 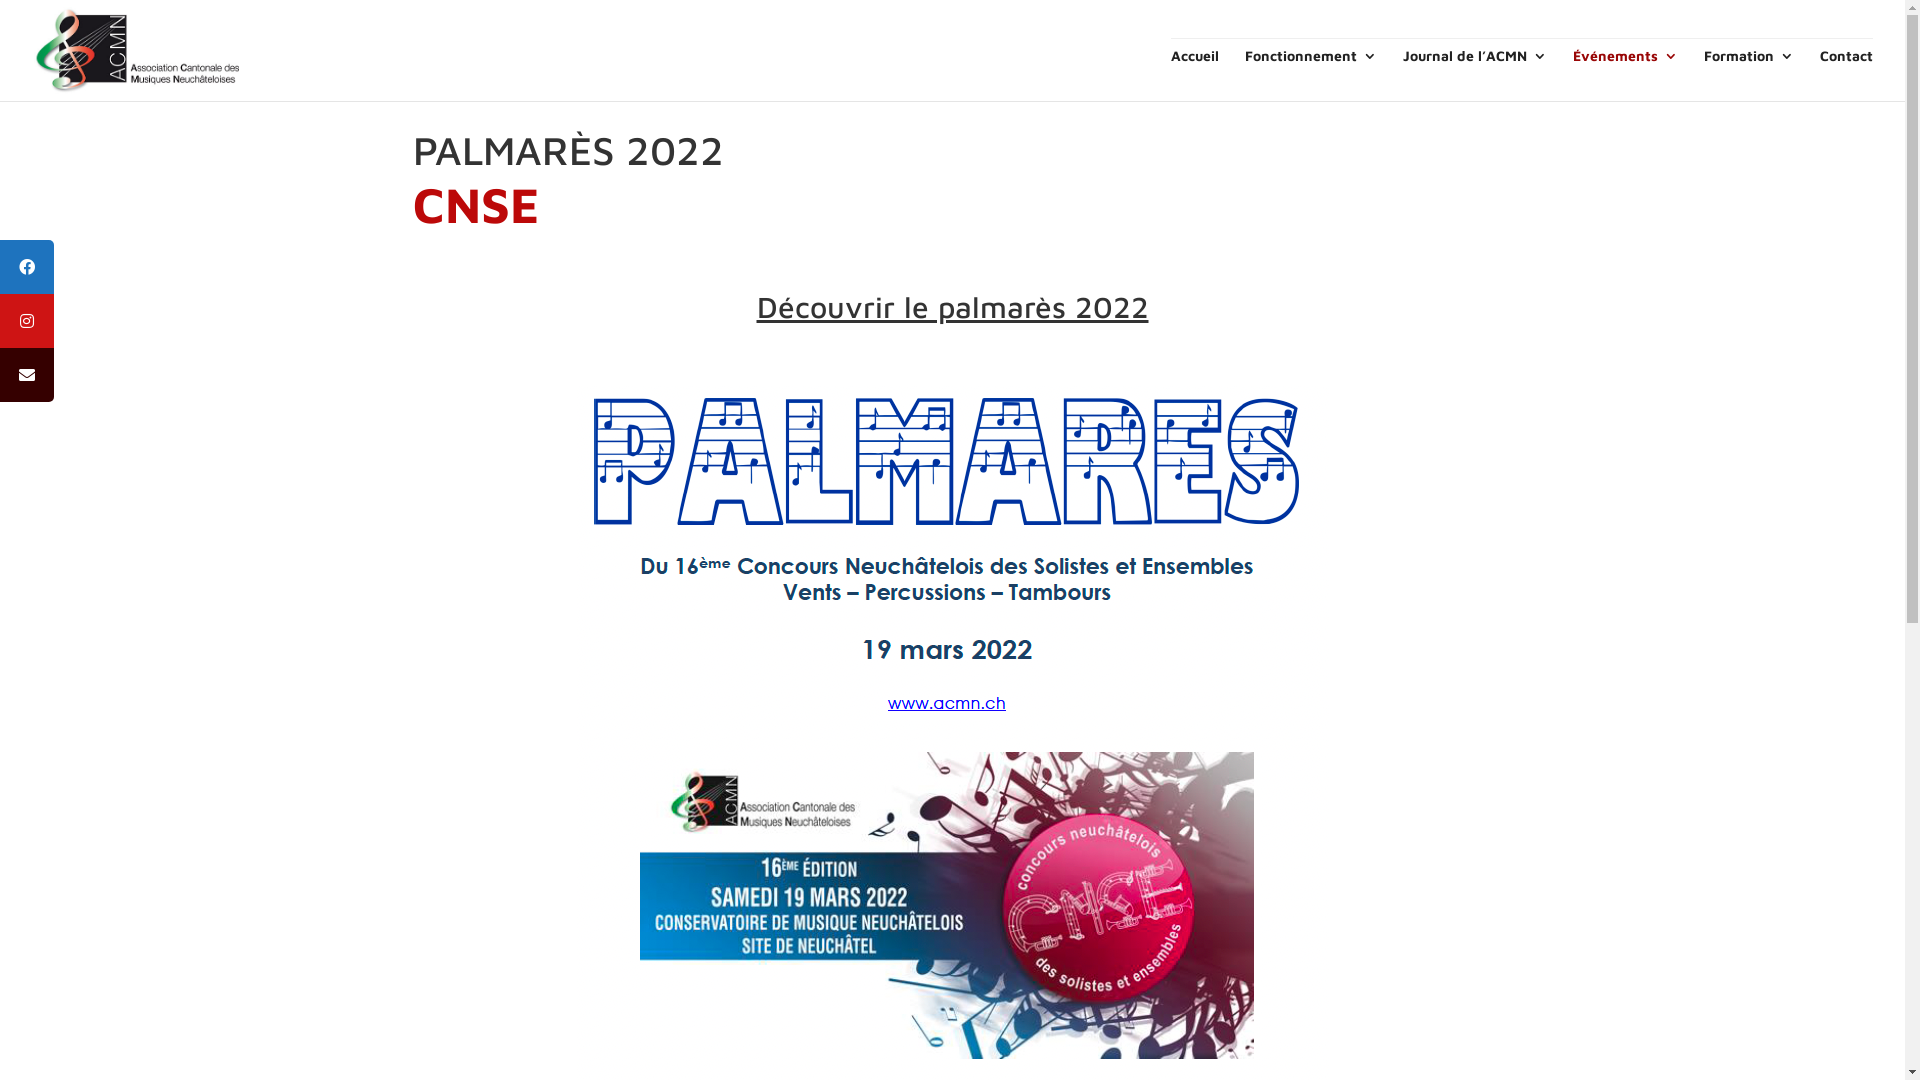 I want to click on Contact, so click(x=1448, y=774).